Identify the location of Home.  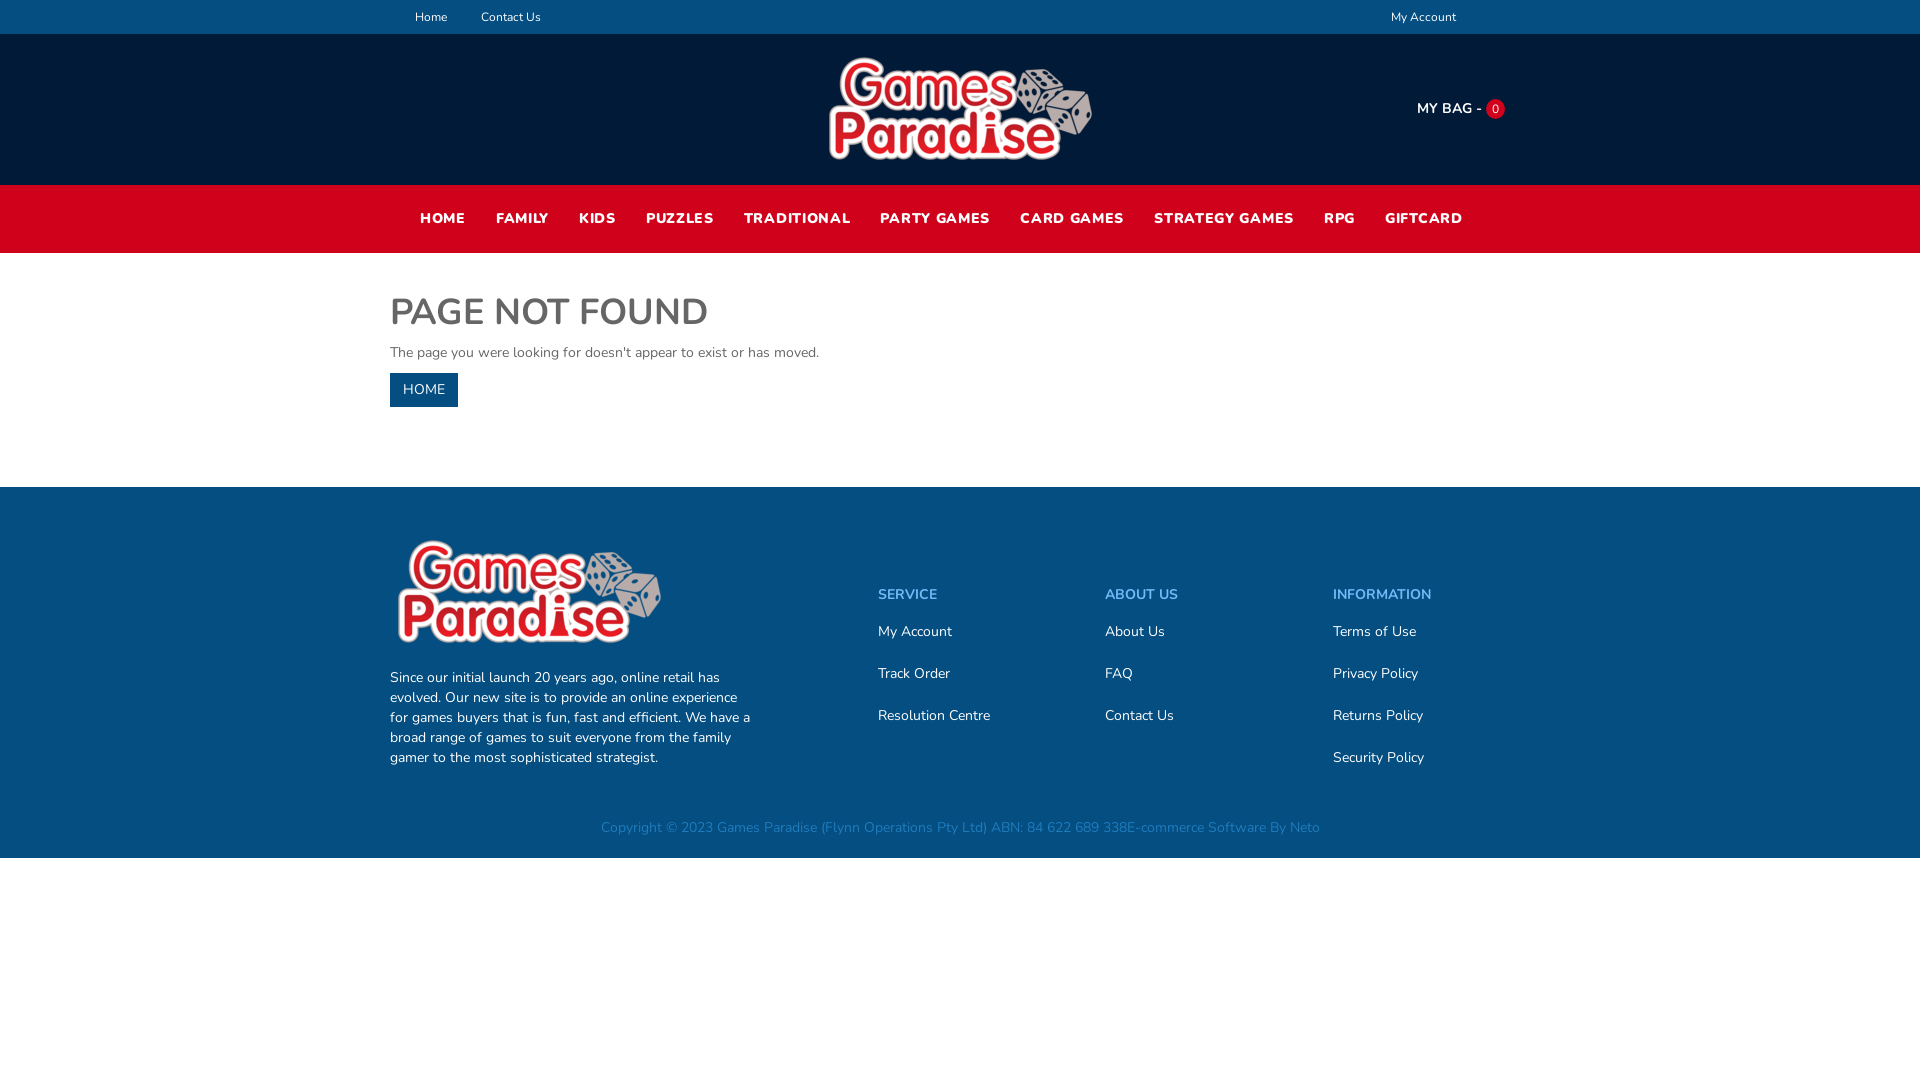
(431, 17).